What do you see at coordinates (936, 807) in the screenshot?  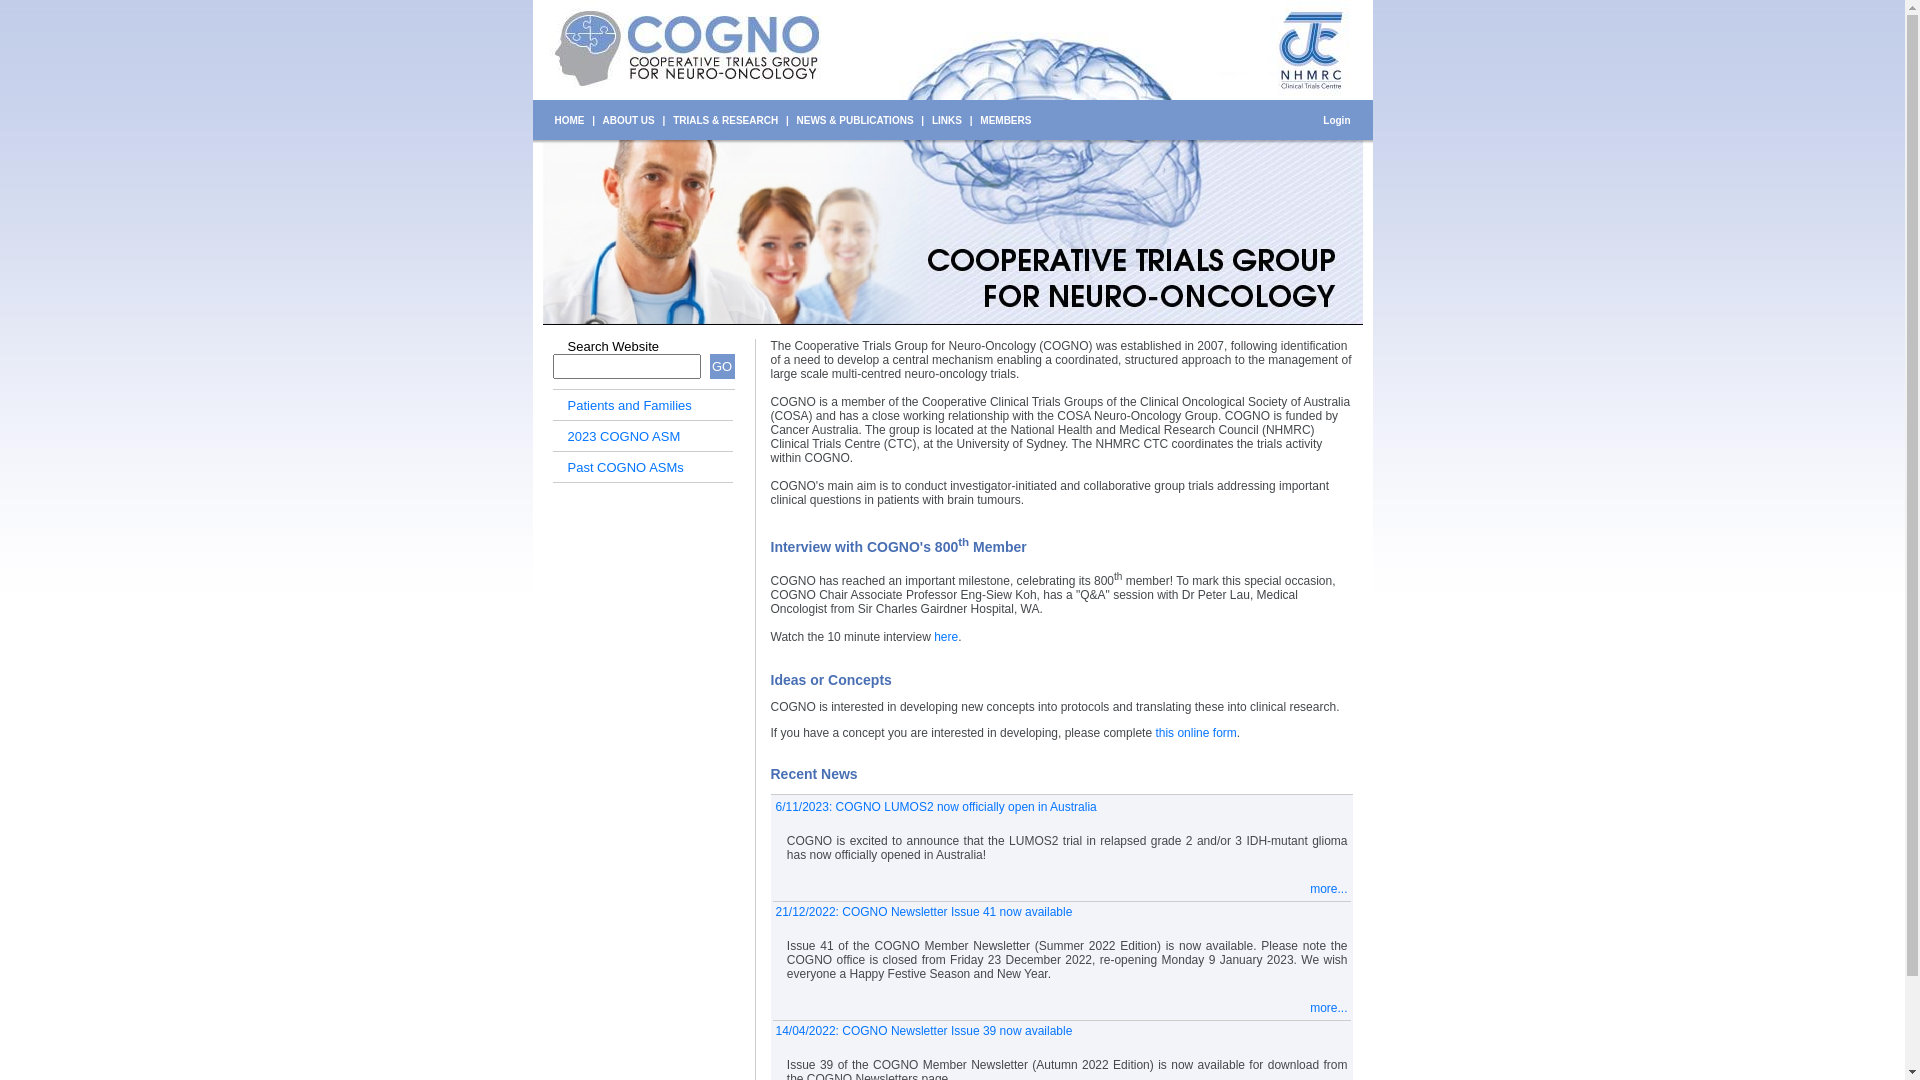 I see `6/11/2023: COGNO LUMOS2 now officially open in Australia` at bounding box center [936, 807].